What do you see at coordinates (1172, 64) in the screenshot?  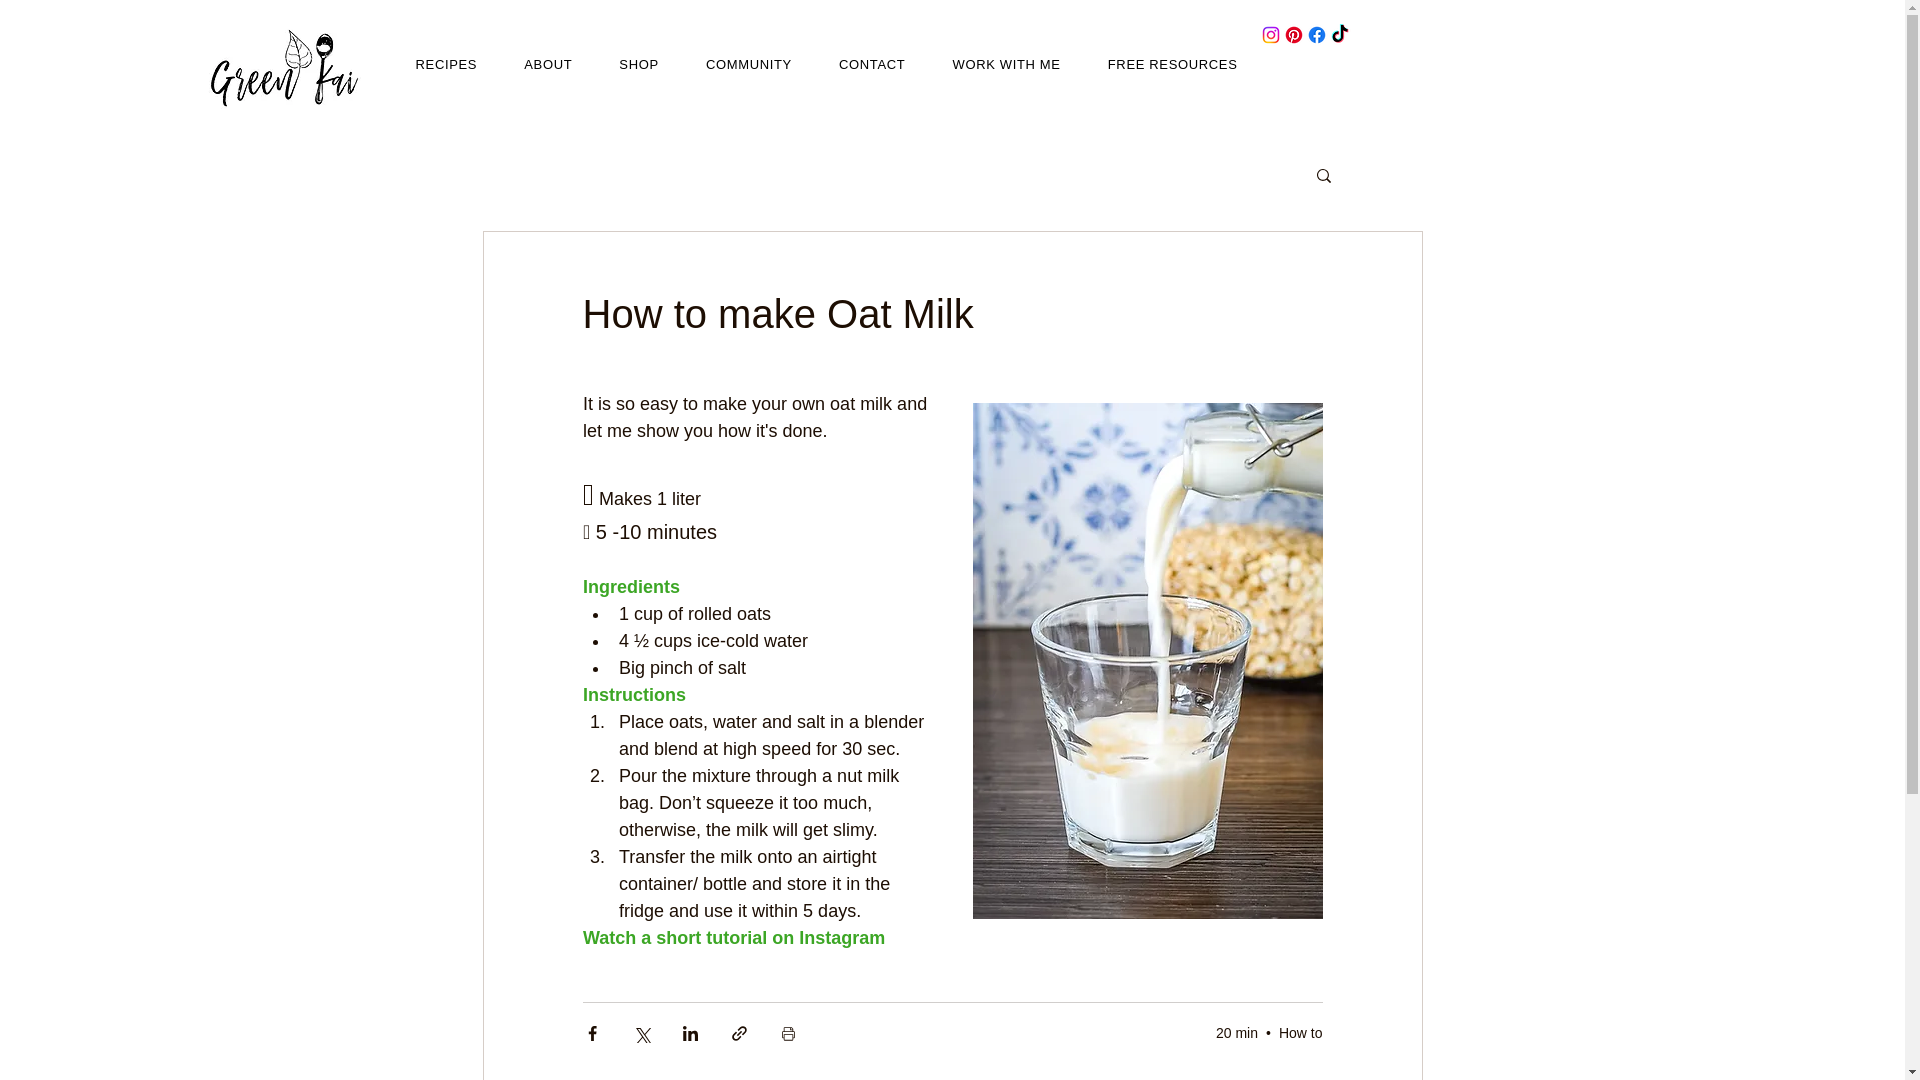 I see `FREE RESOURCES` at bounding box center [1172, 64].